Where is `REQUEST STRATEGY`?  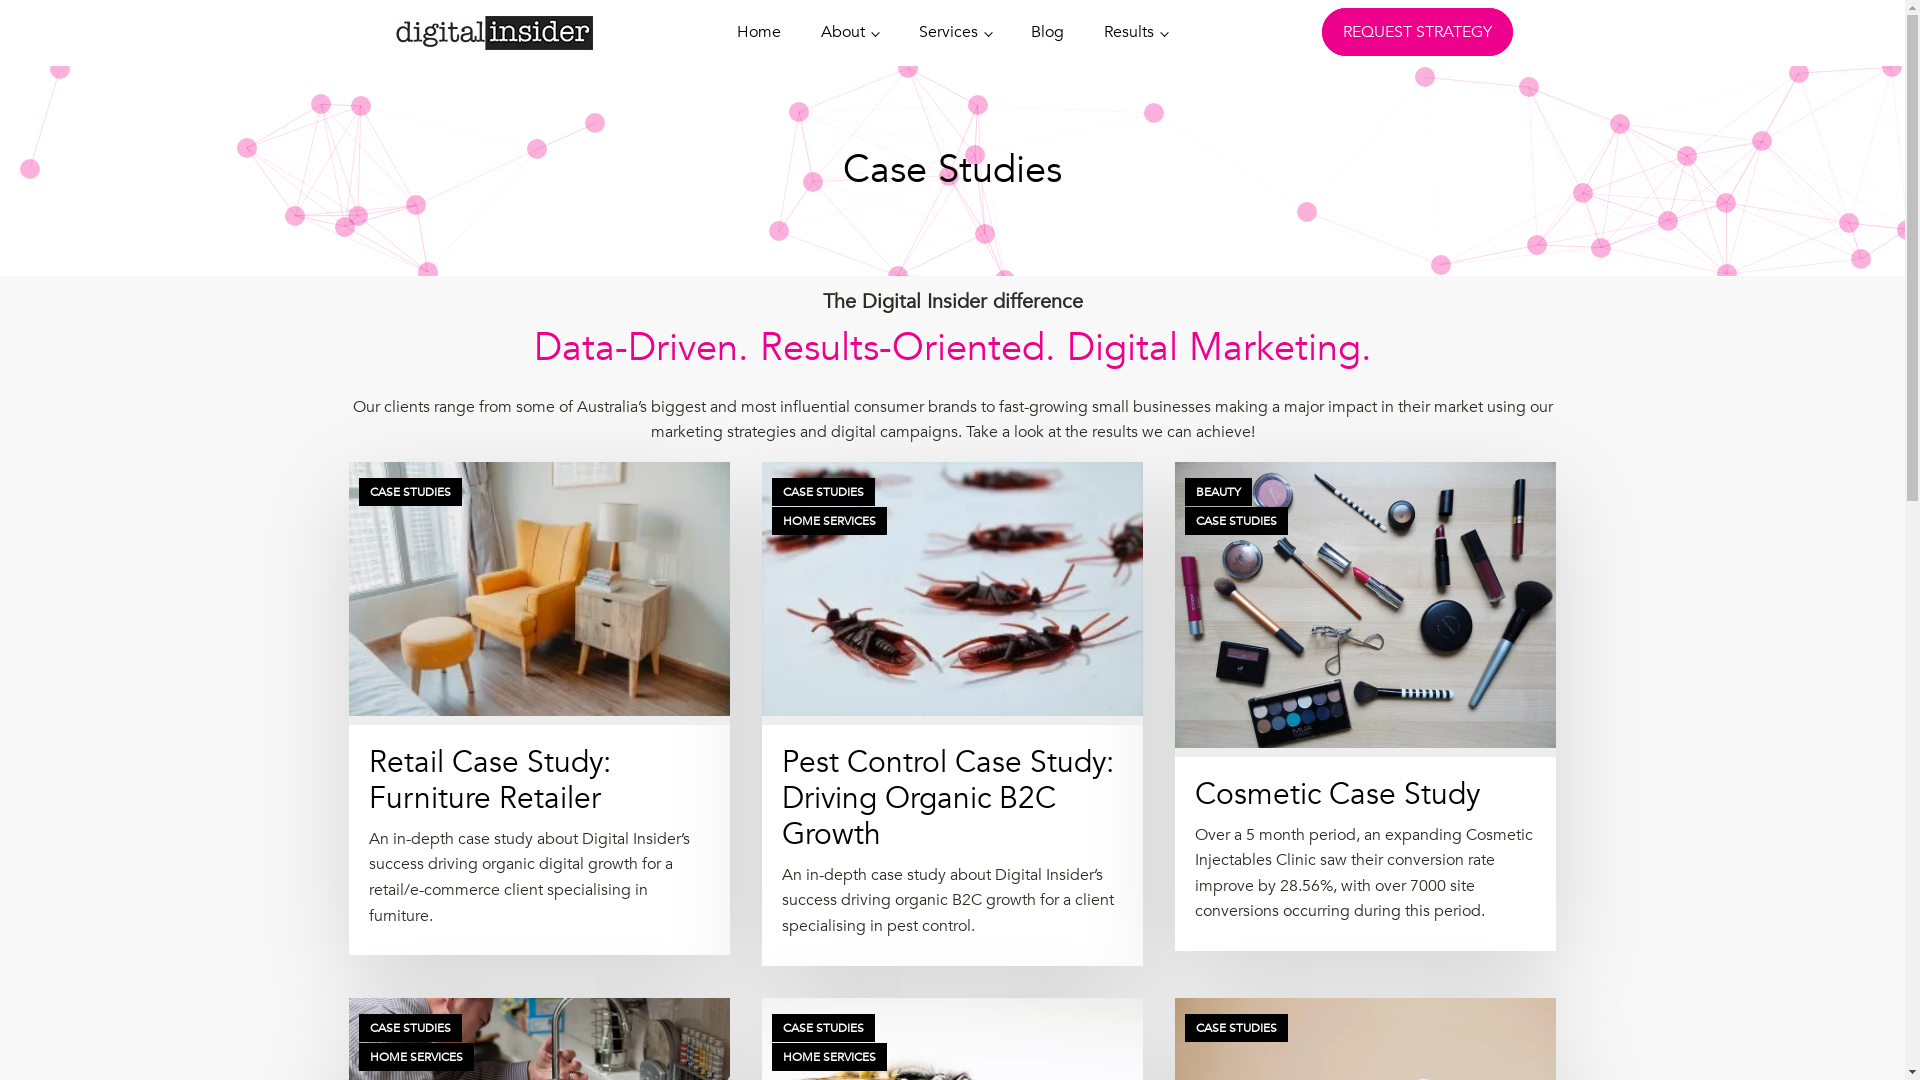 REQUEST STRATEGY is located at coordinates (1418, 32).